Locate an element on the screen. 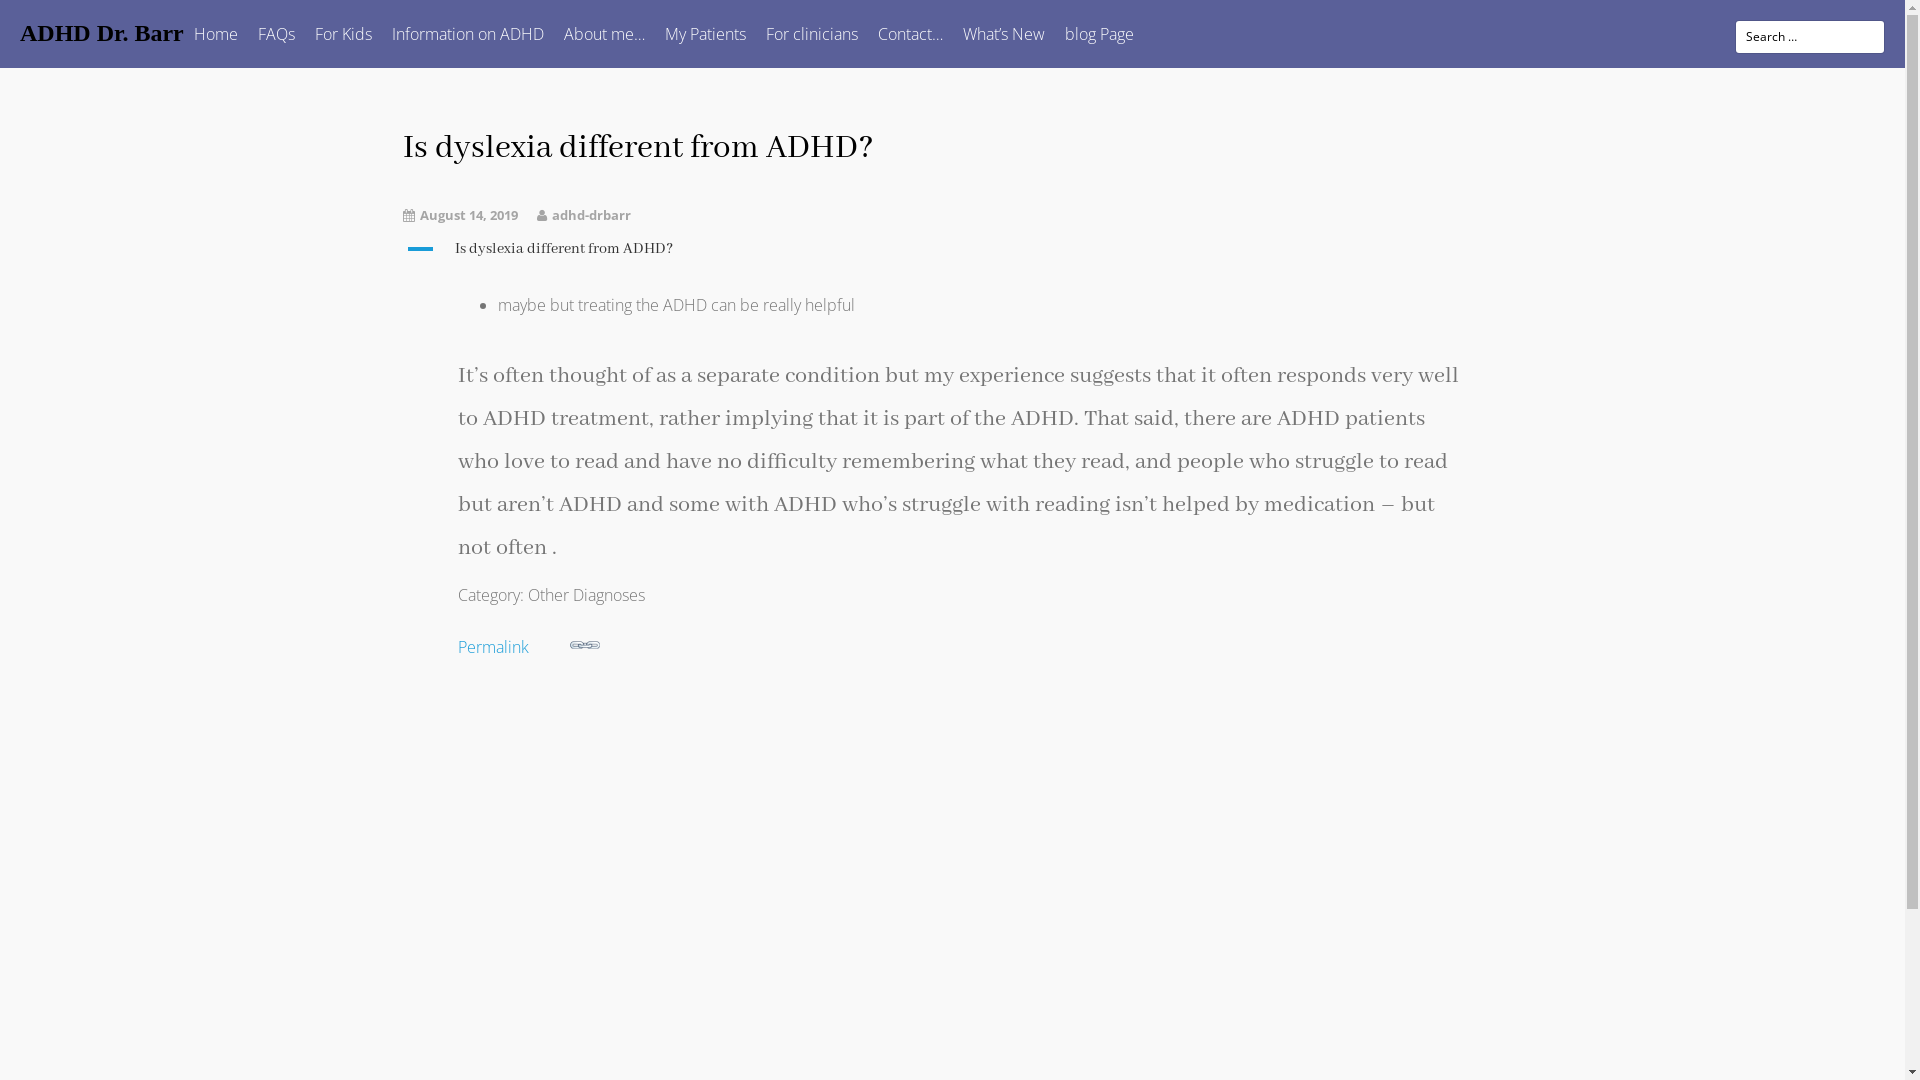  My Patients is located at coordinates (706, 34).